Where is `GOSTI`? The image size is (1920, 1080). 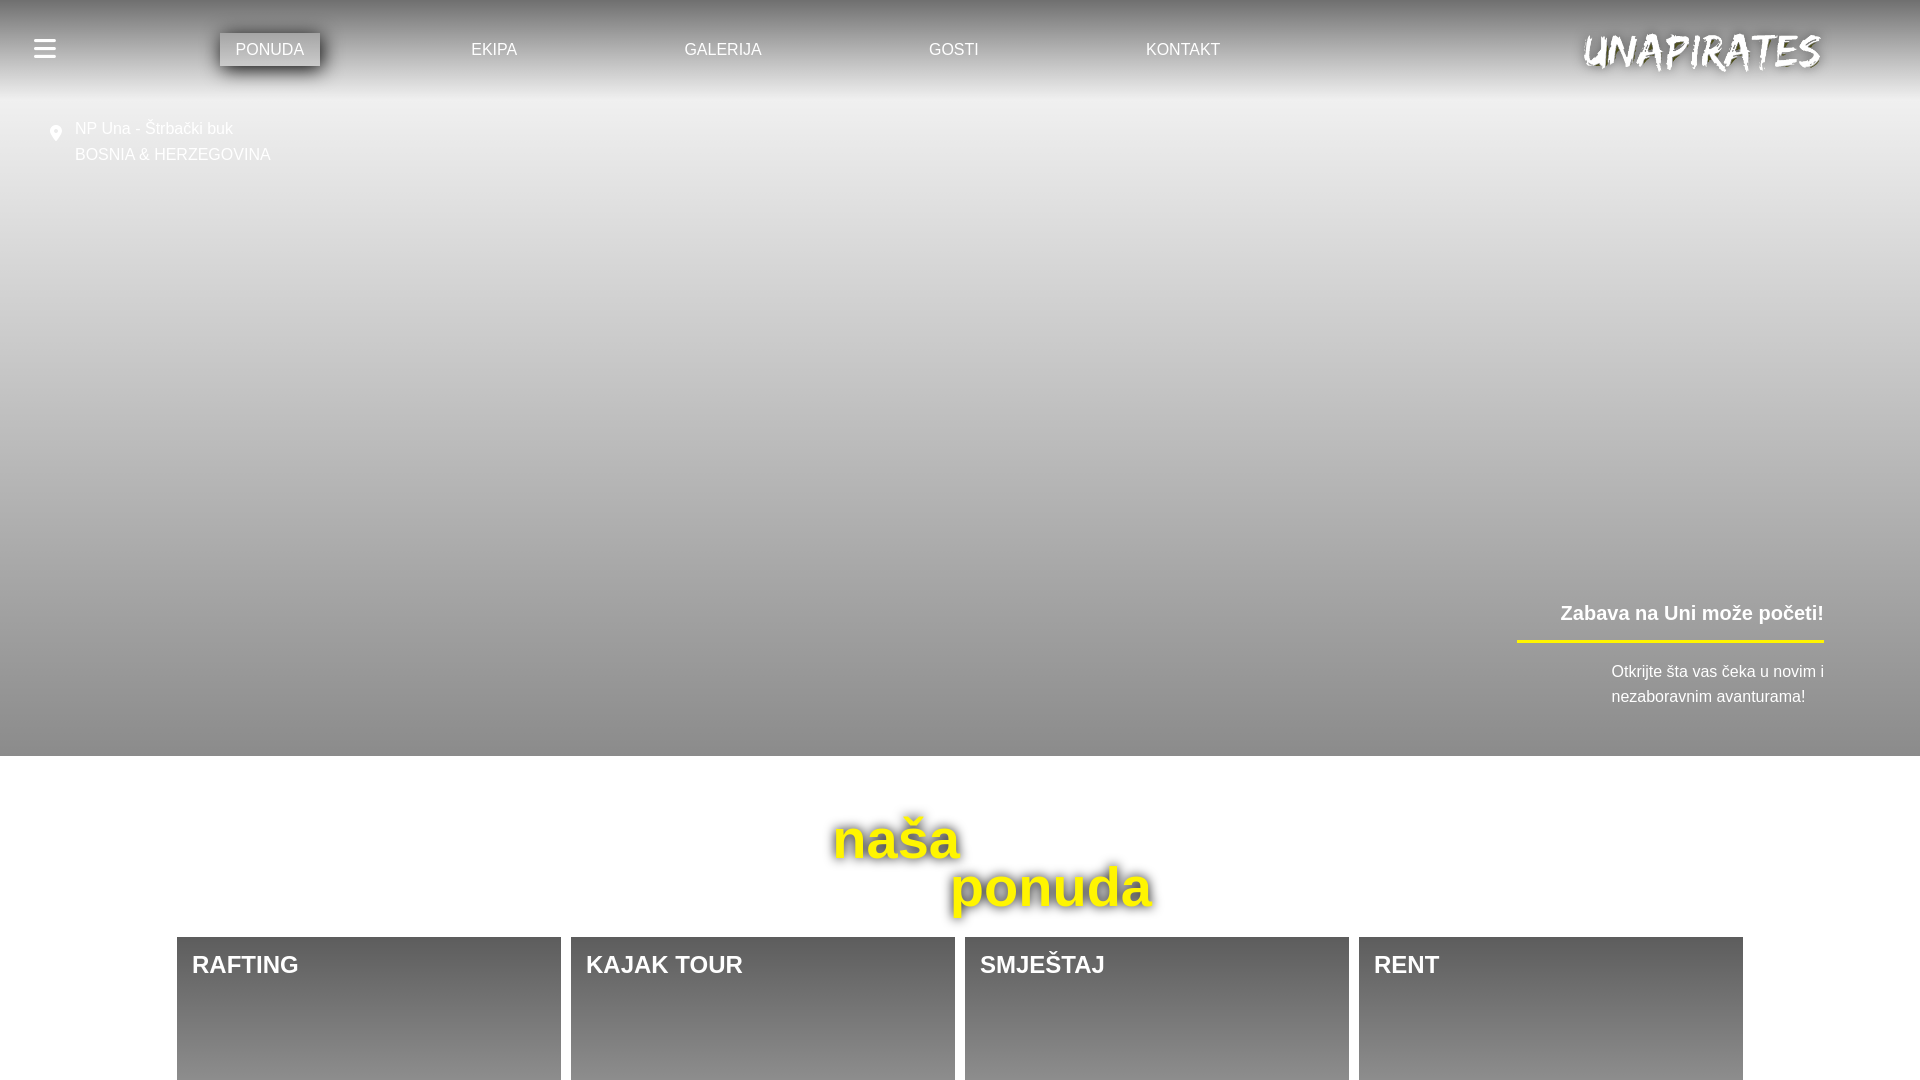 GOSTI is located at coordinates (954, 50).